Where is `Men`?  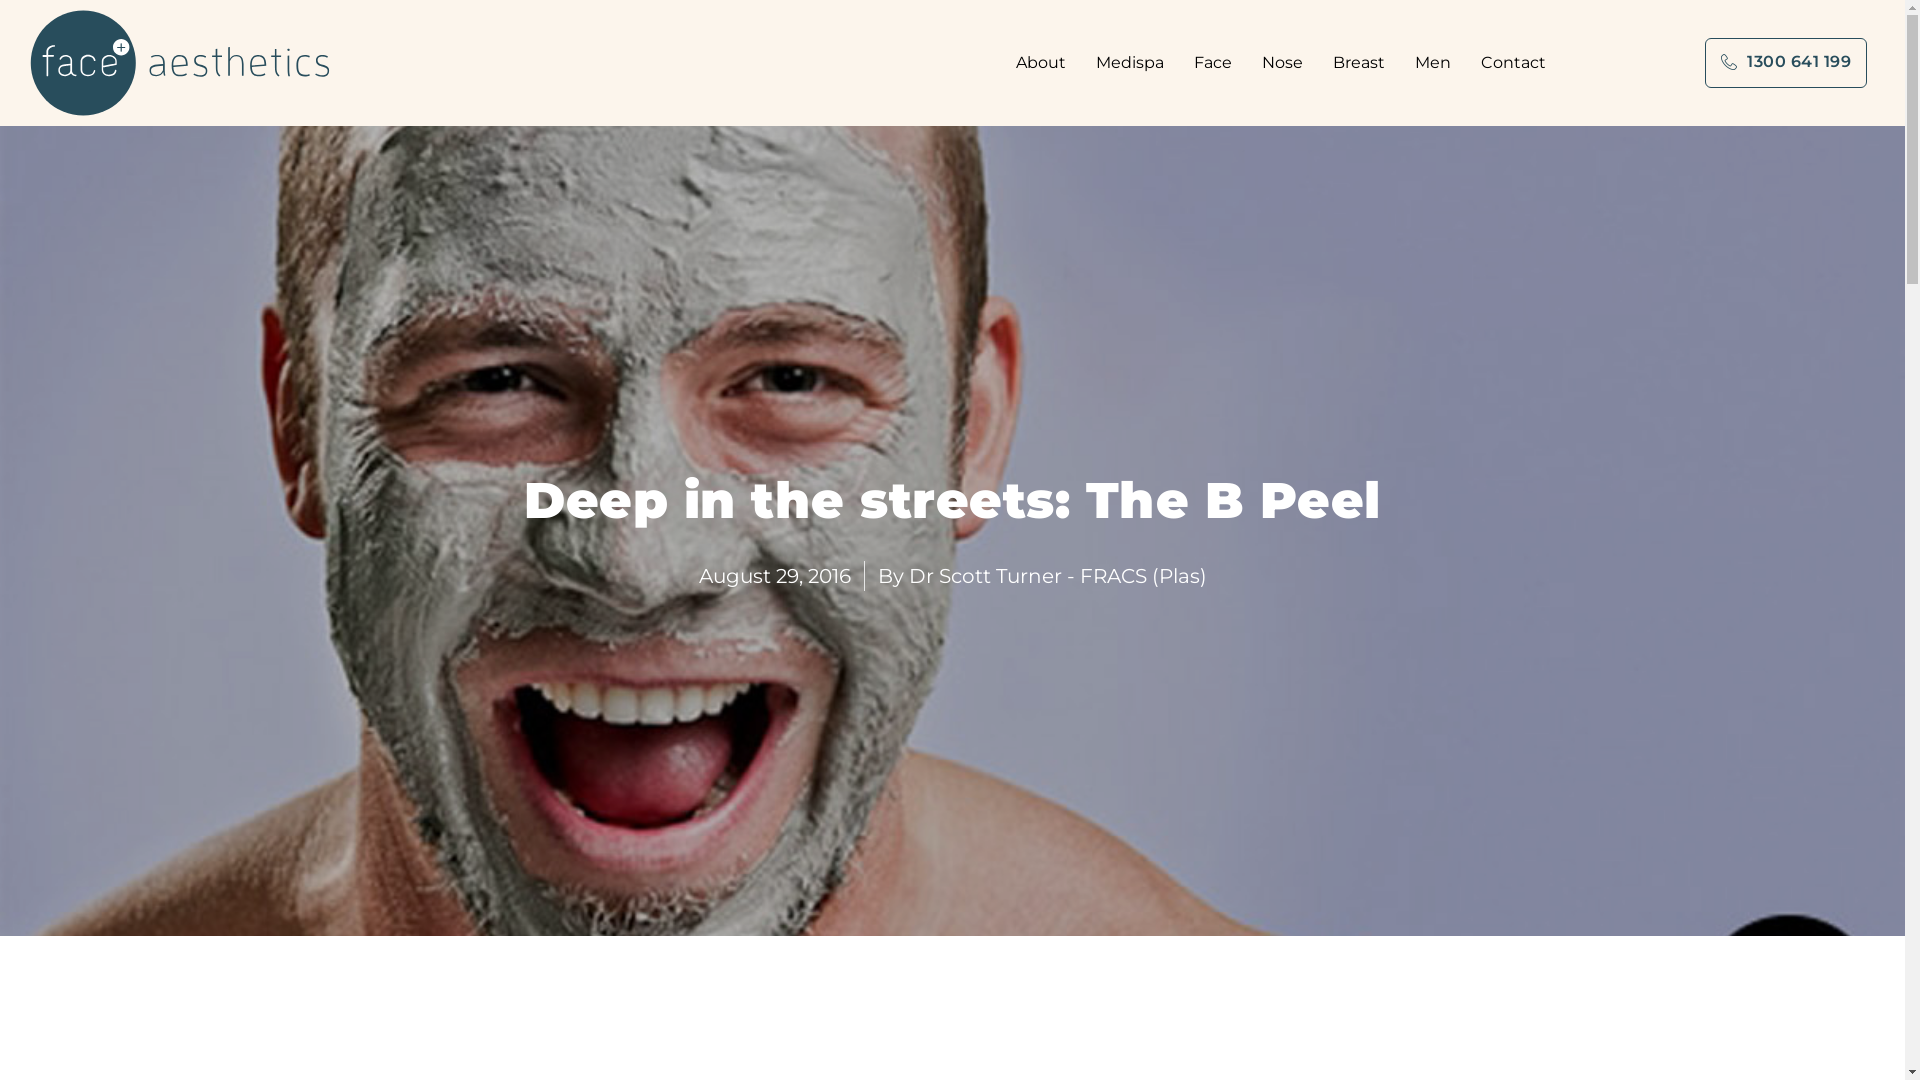 Men is located at coordinates (1438, 63).